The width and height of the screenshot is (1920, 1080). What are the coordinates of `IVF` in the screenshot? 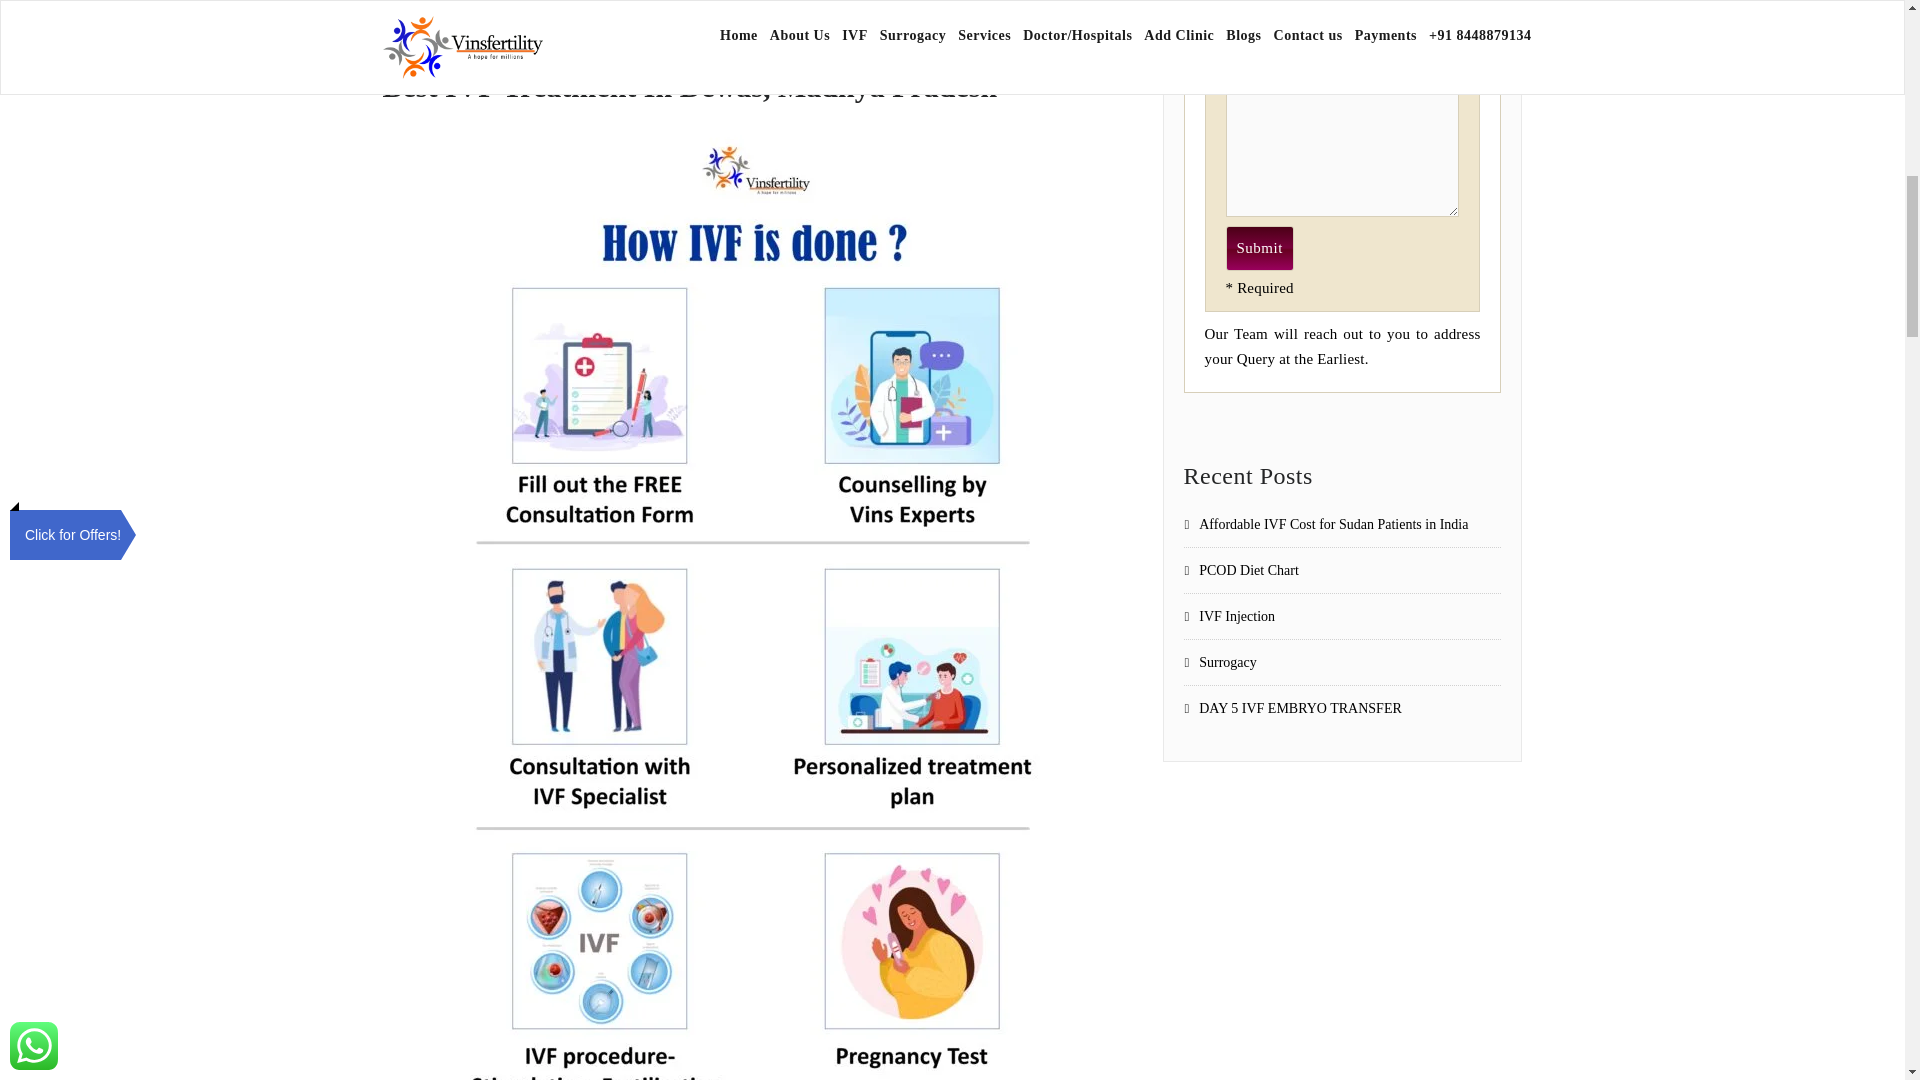 It's located at (1234, 10).